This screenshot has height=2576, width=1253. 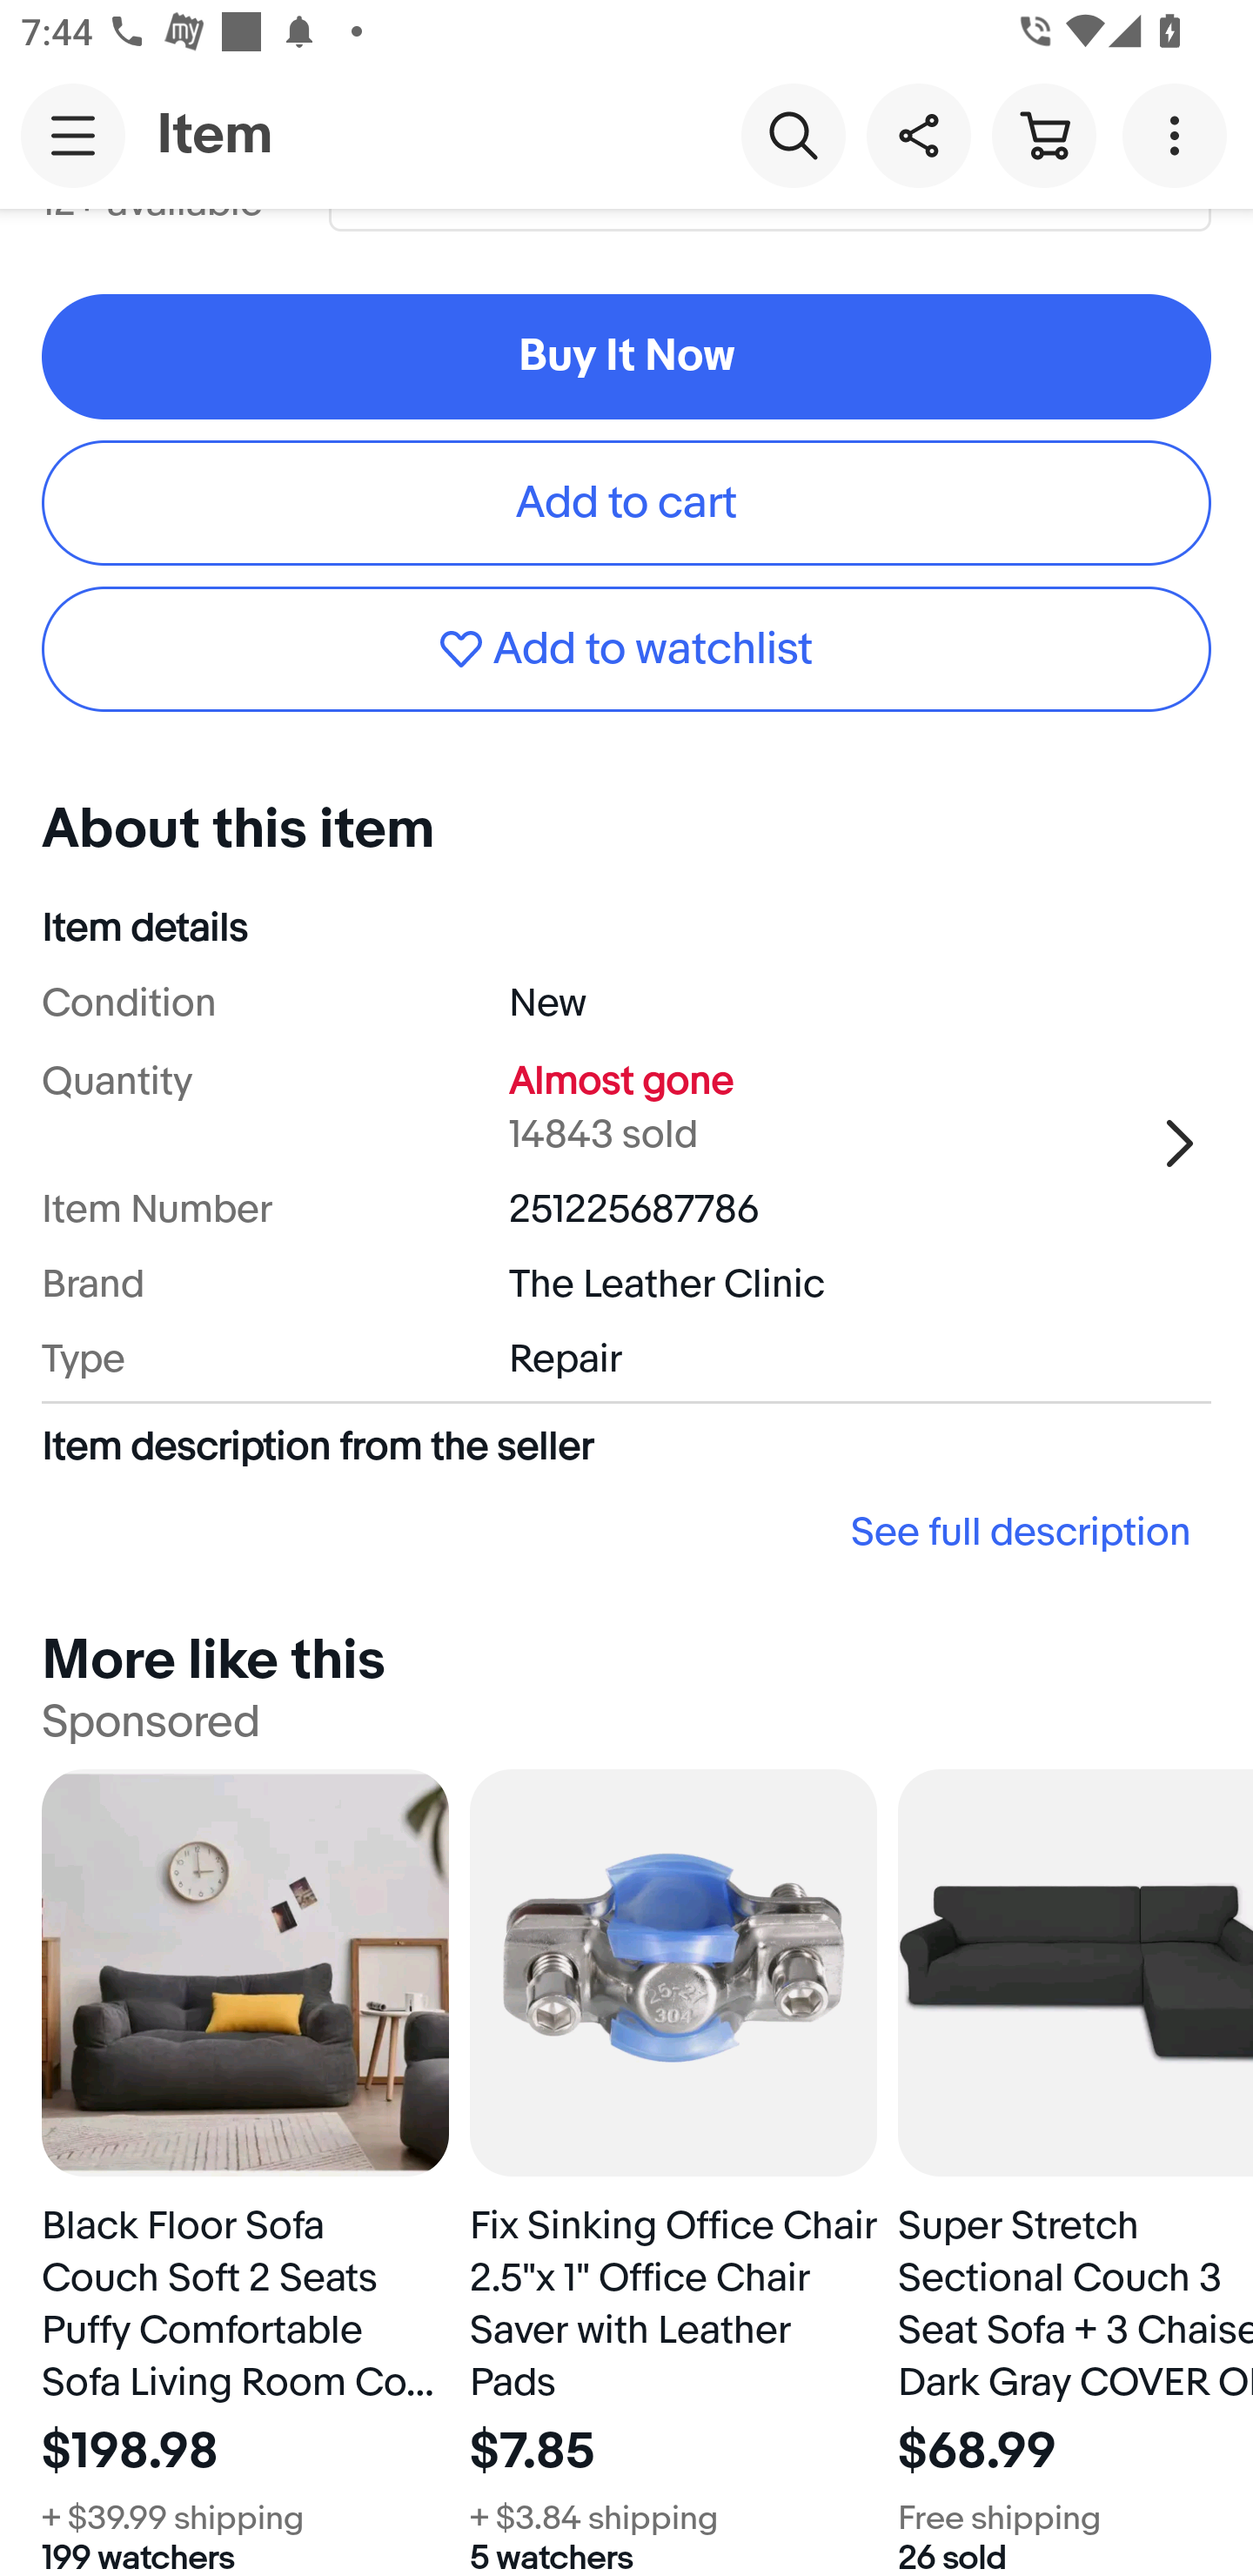 I want to click on Cart button shopping cart, so click(x=1043, y=134).